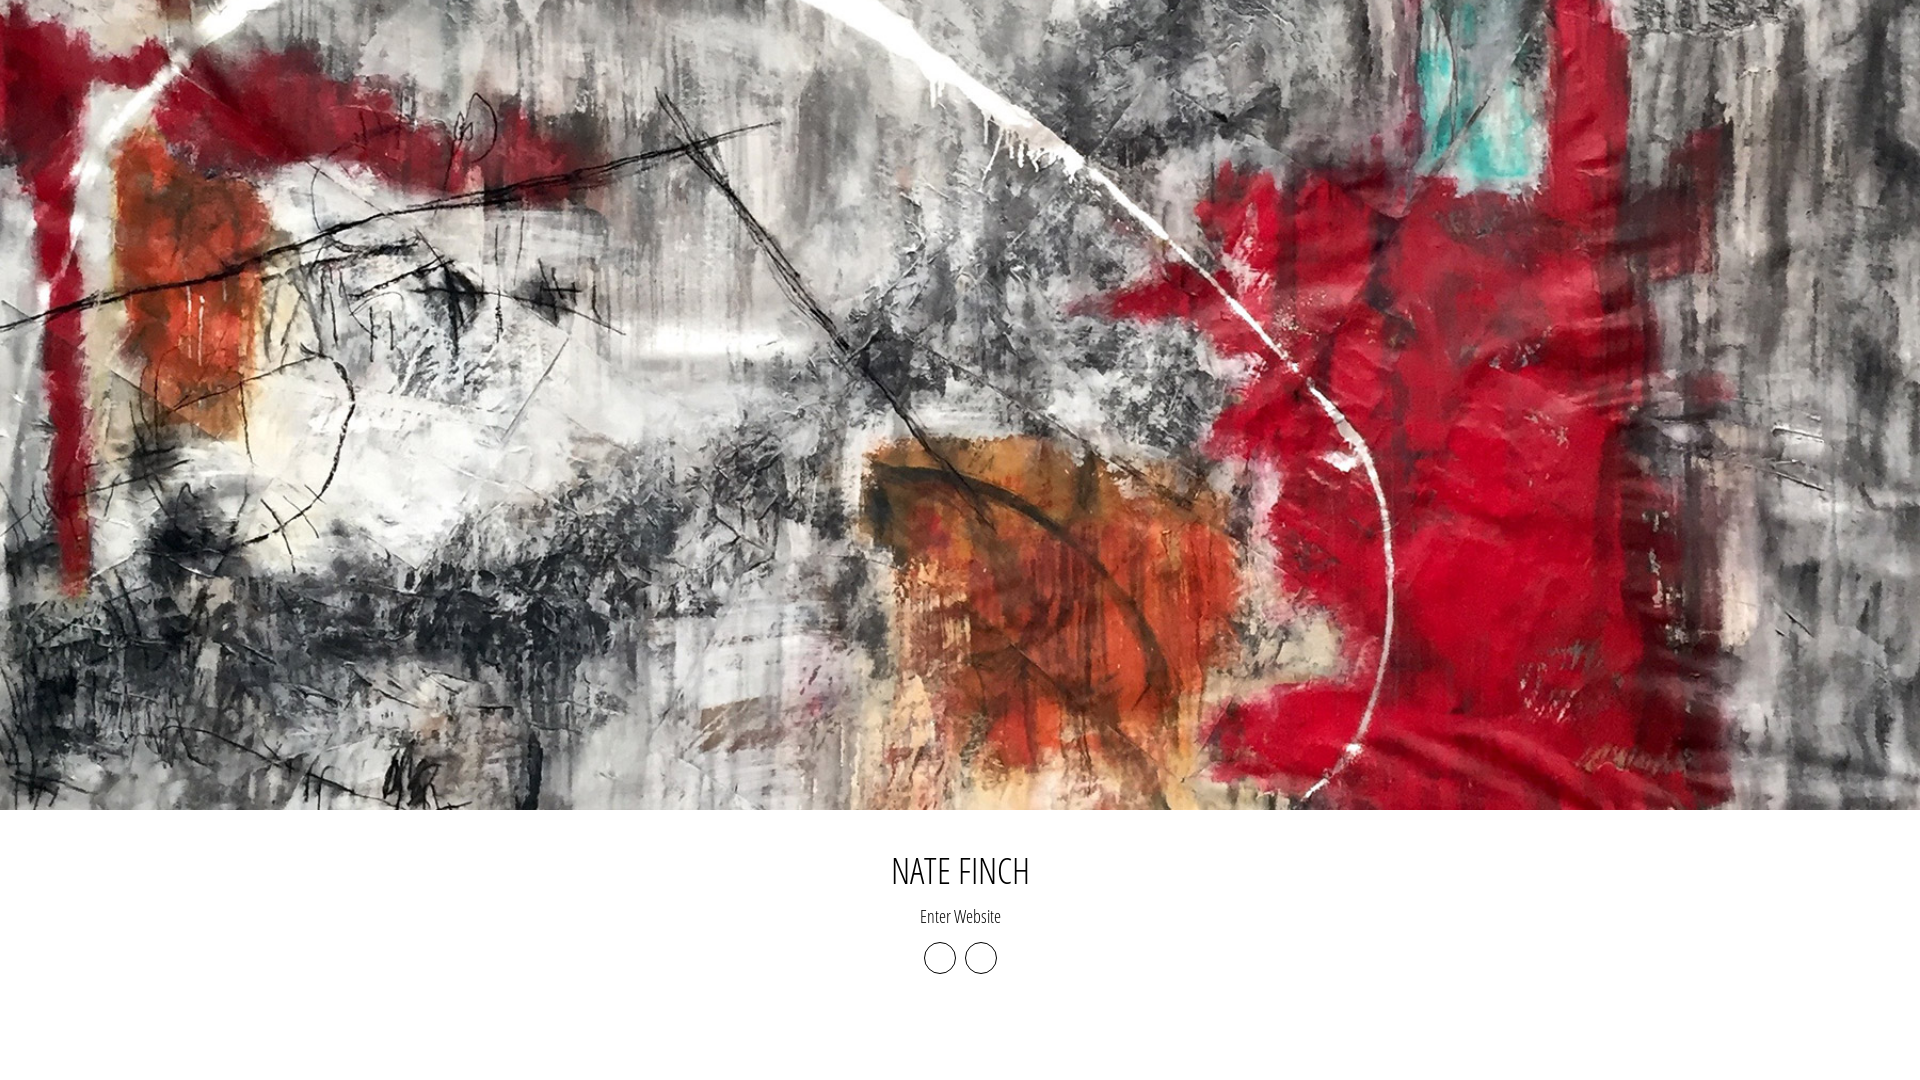  I want to click on Enter Website, so click(960, 916).